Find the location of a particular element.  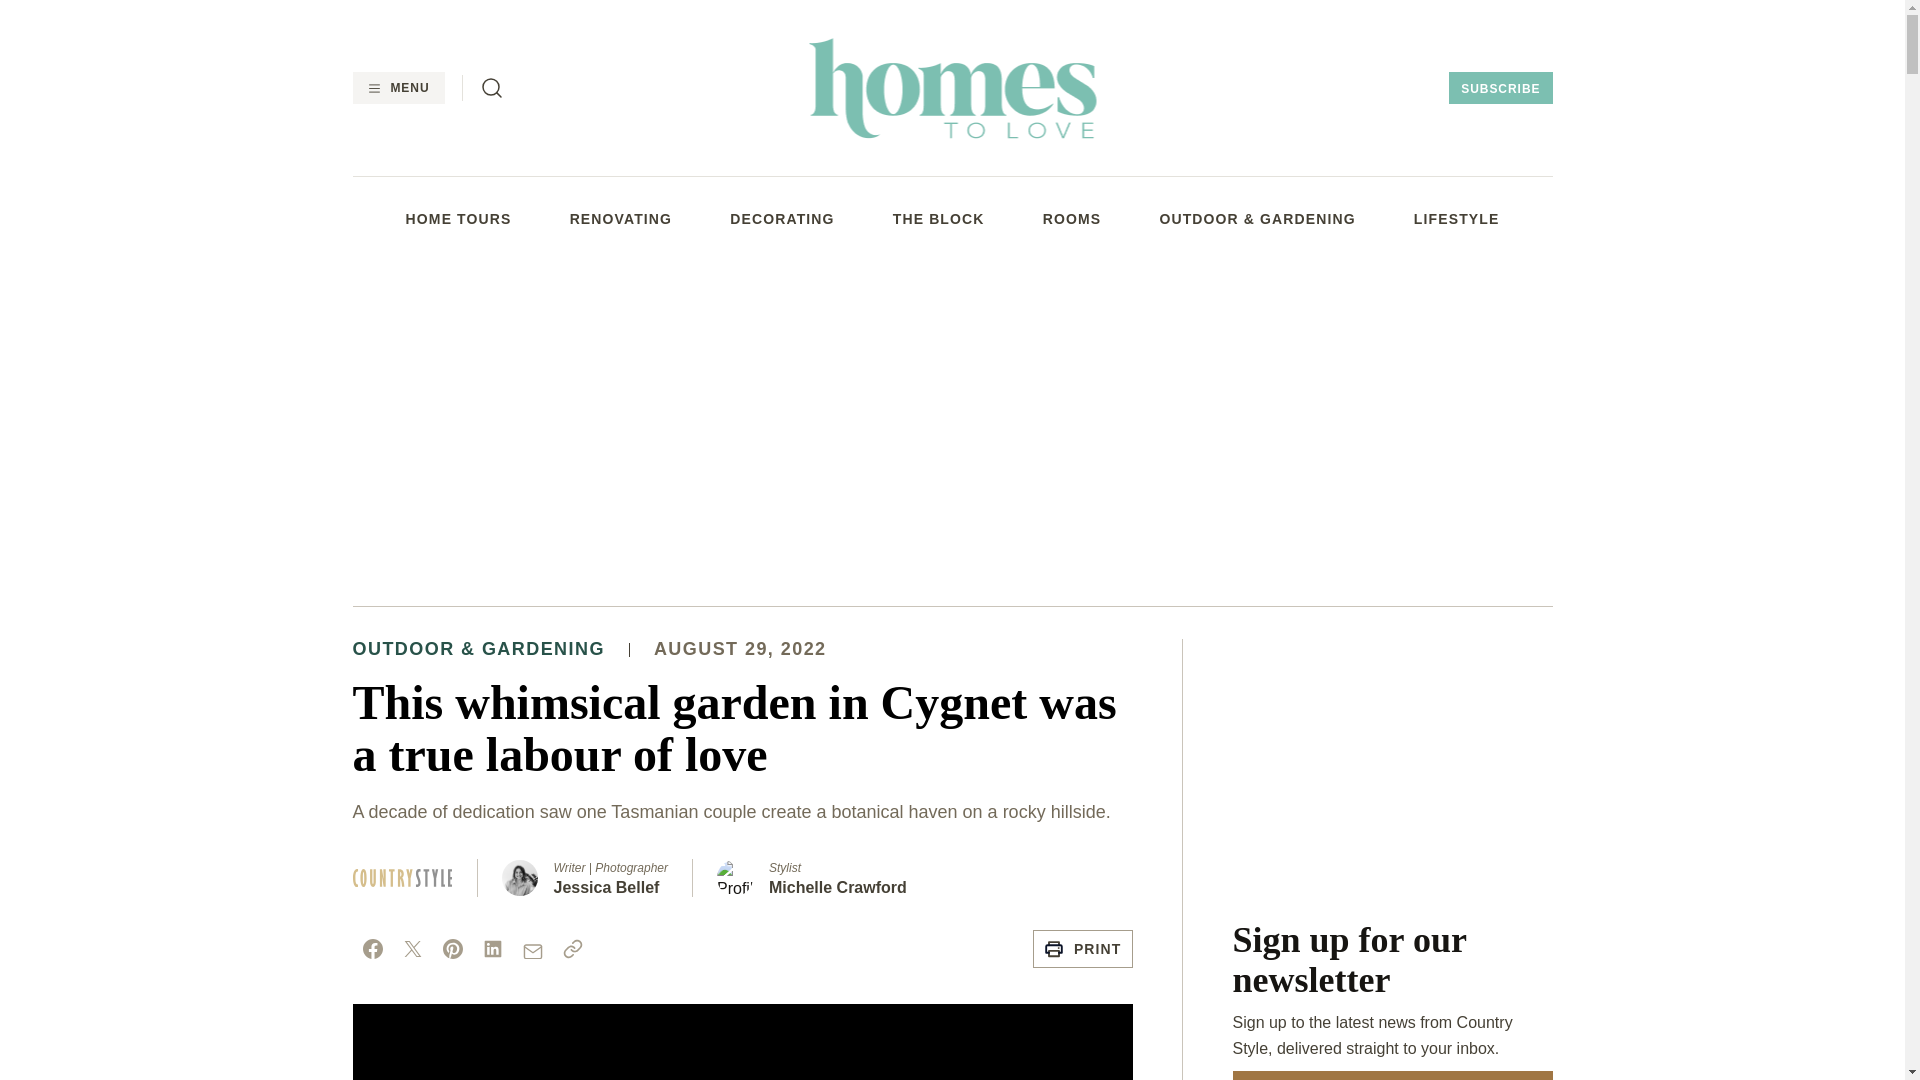

RENOVATING is located at coordinates (621, 218).